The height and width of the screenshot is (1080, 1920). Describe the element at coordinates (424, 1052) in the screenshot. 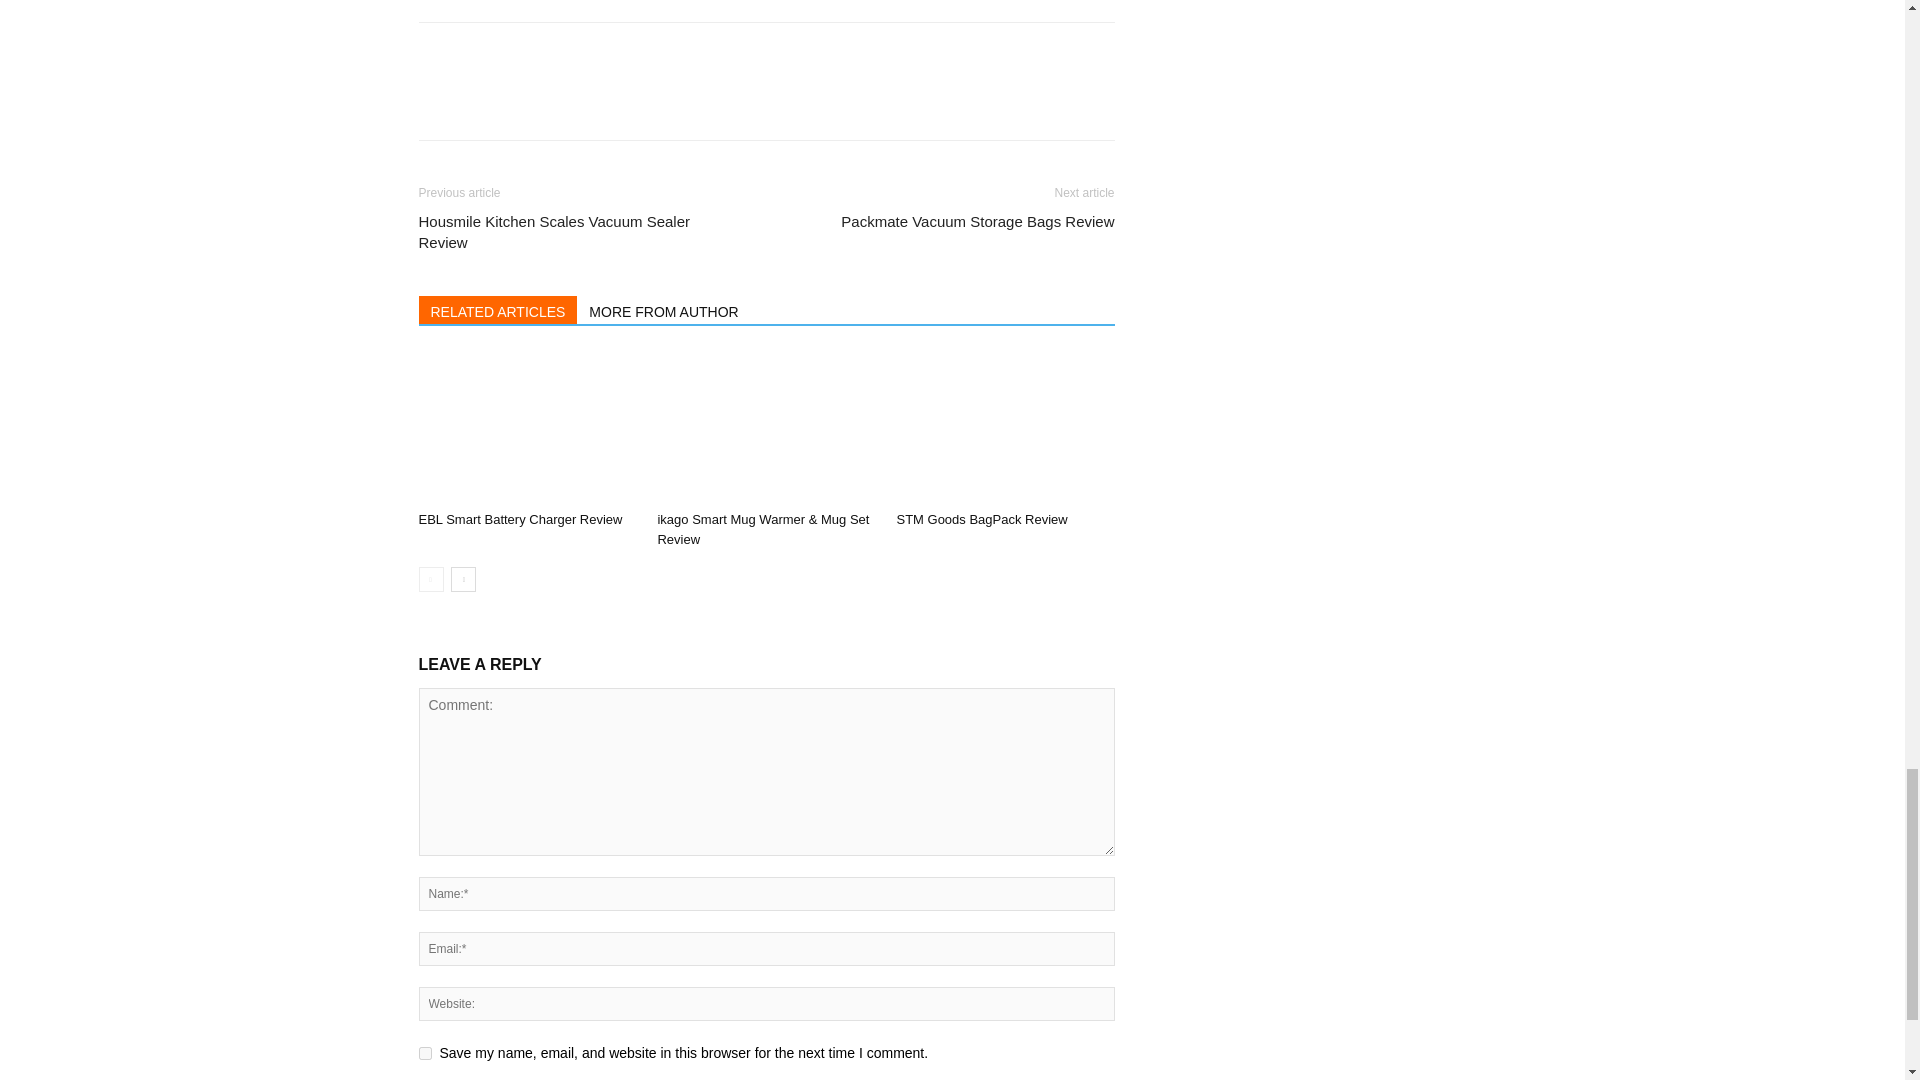

I see `yes` at that location.